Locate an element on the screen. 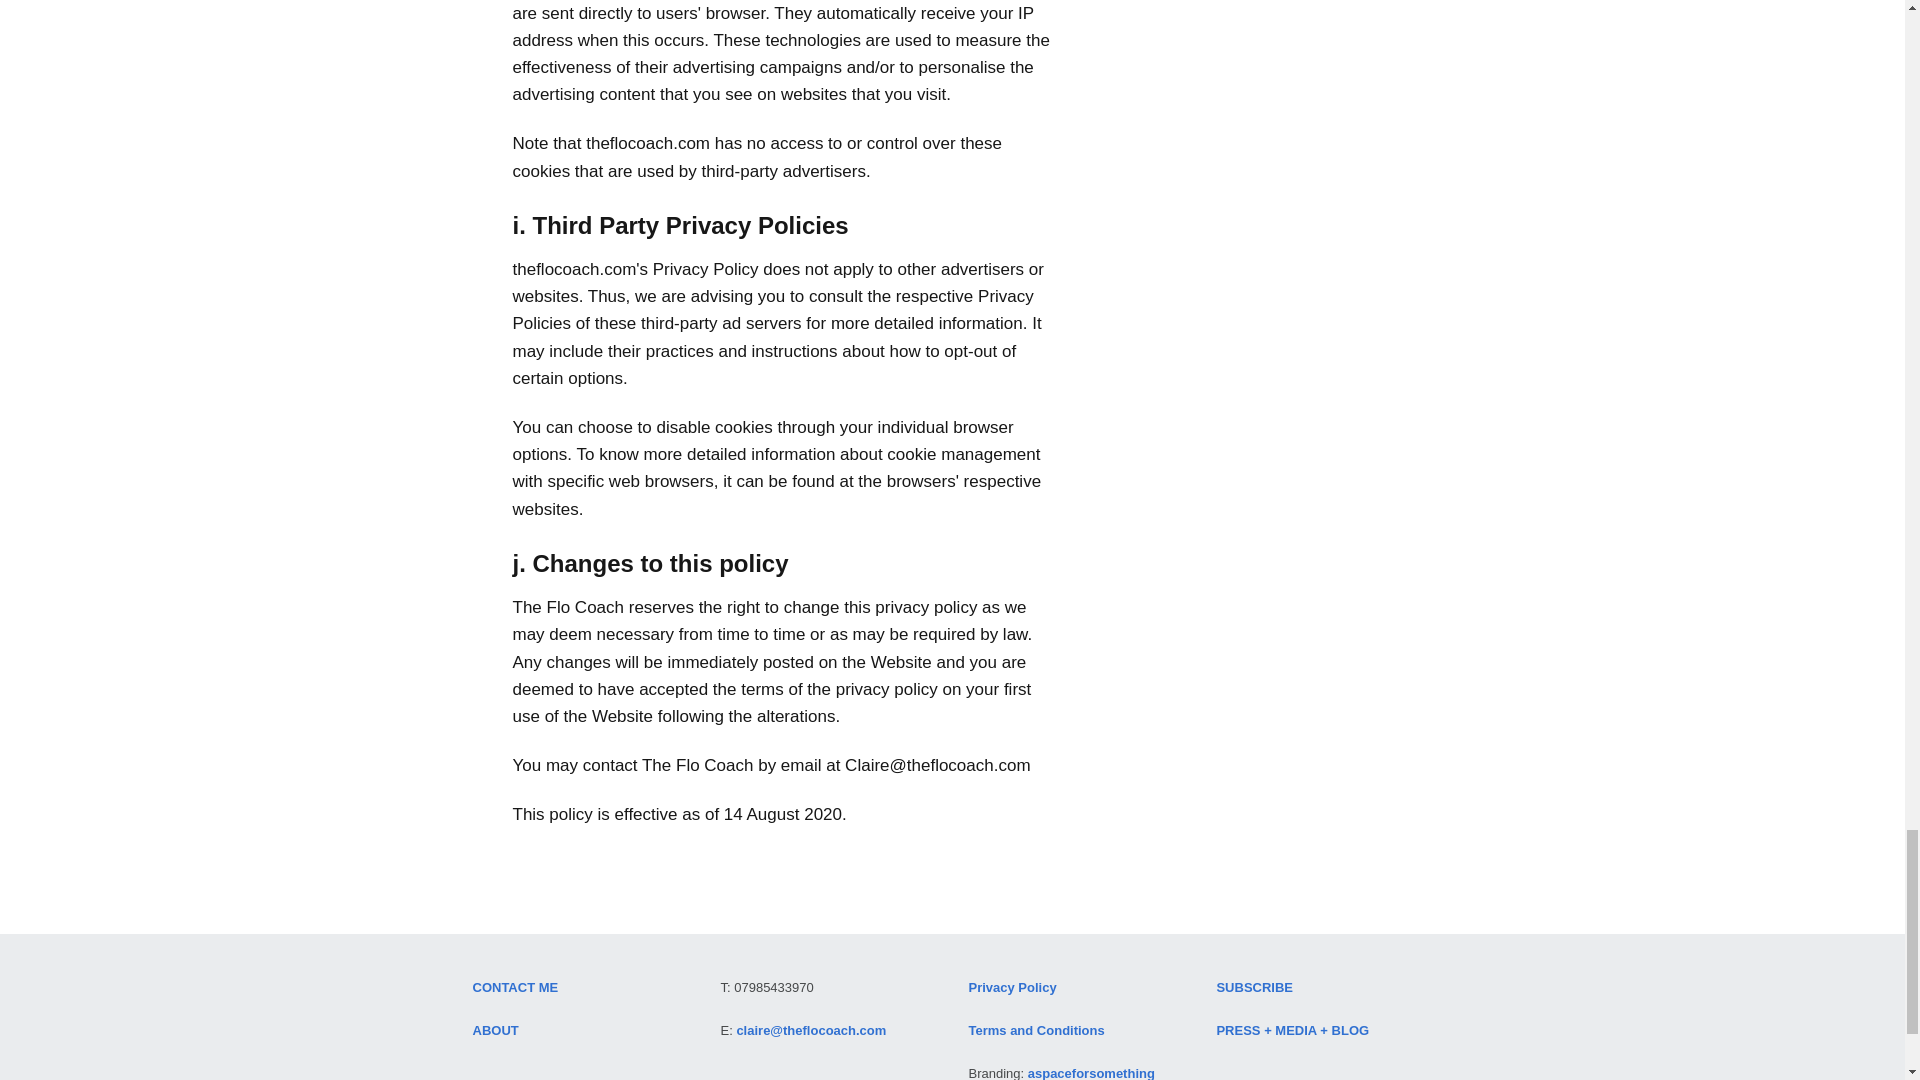  ABOUT is located at coordinates (495, 1030).